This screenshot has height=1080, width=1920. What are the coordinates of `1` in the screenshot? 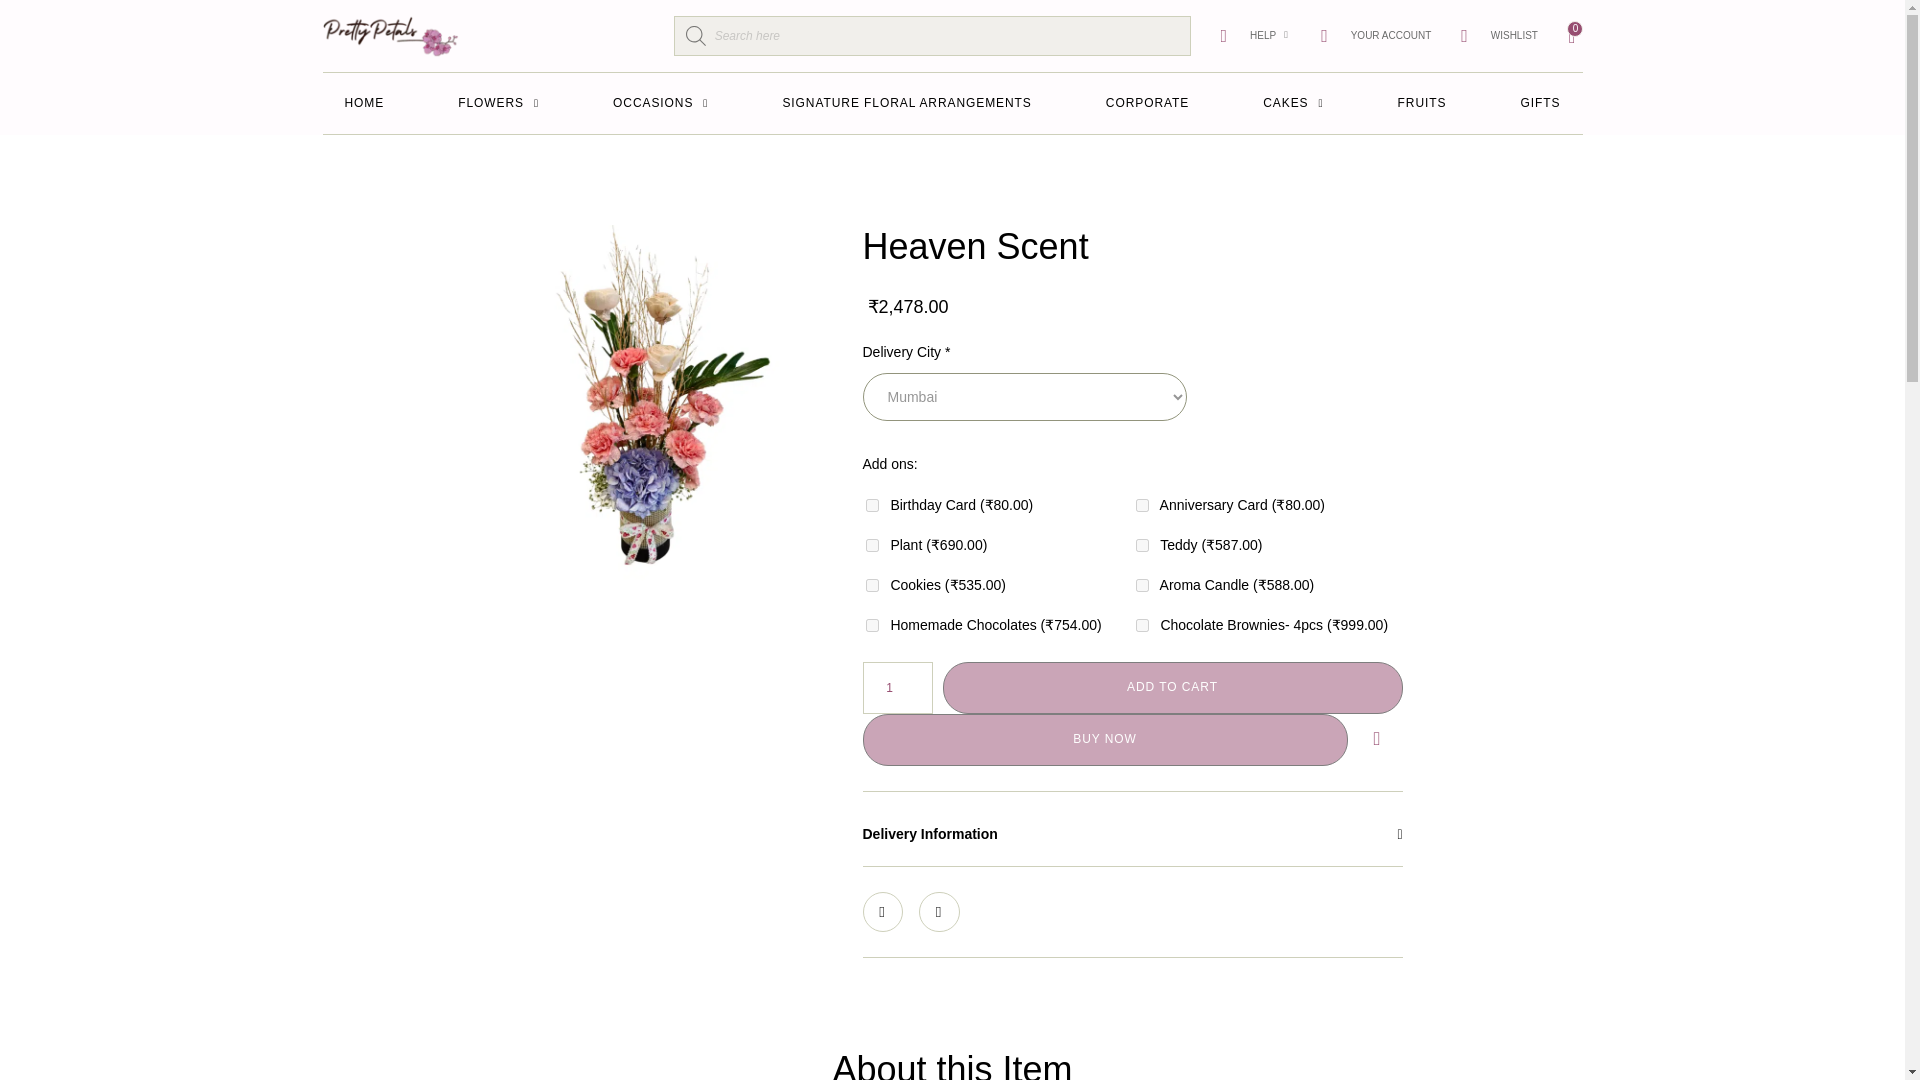 It's located at (1142, 504).